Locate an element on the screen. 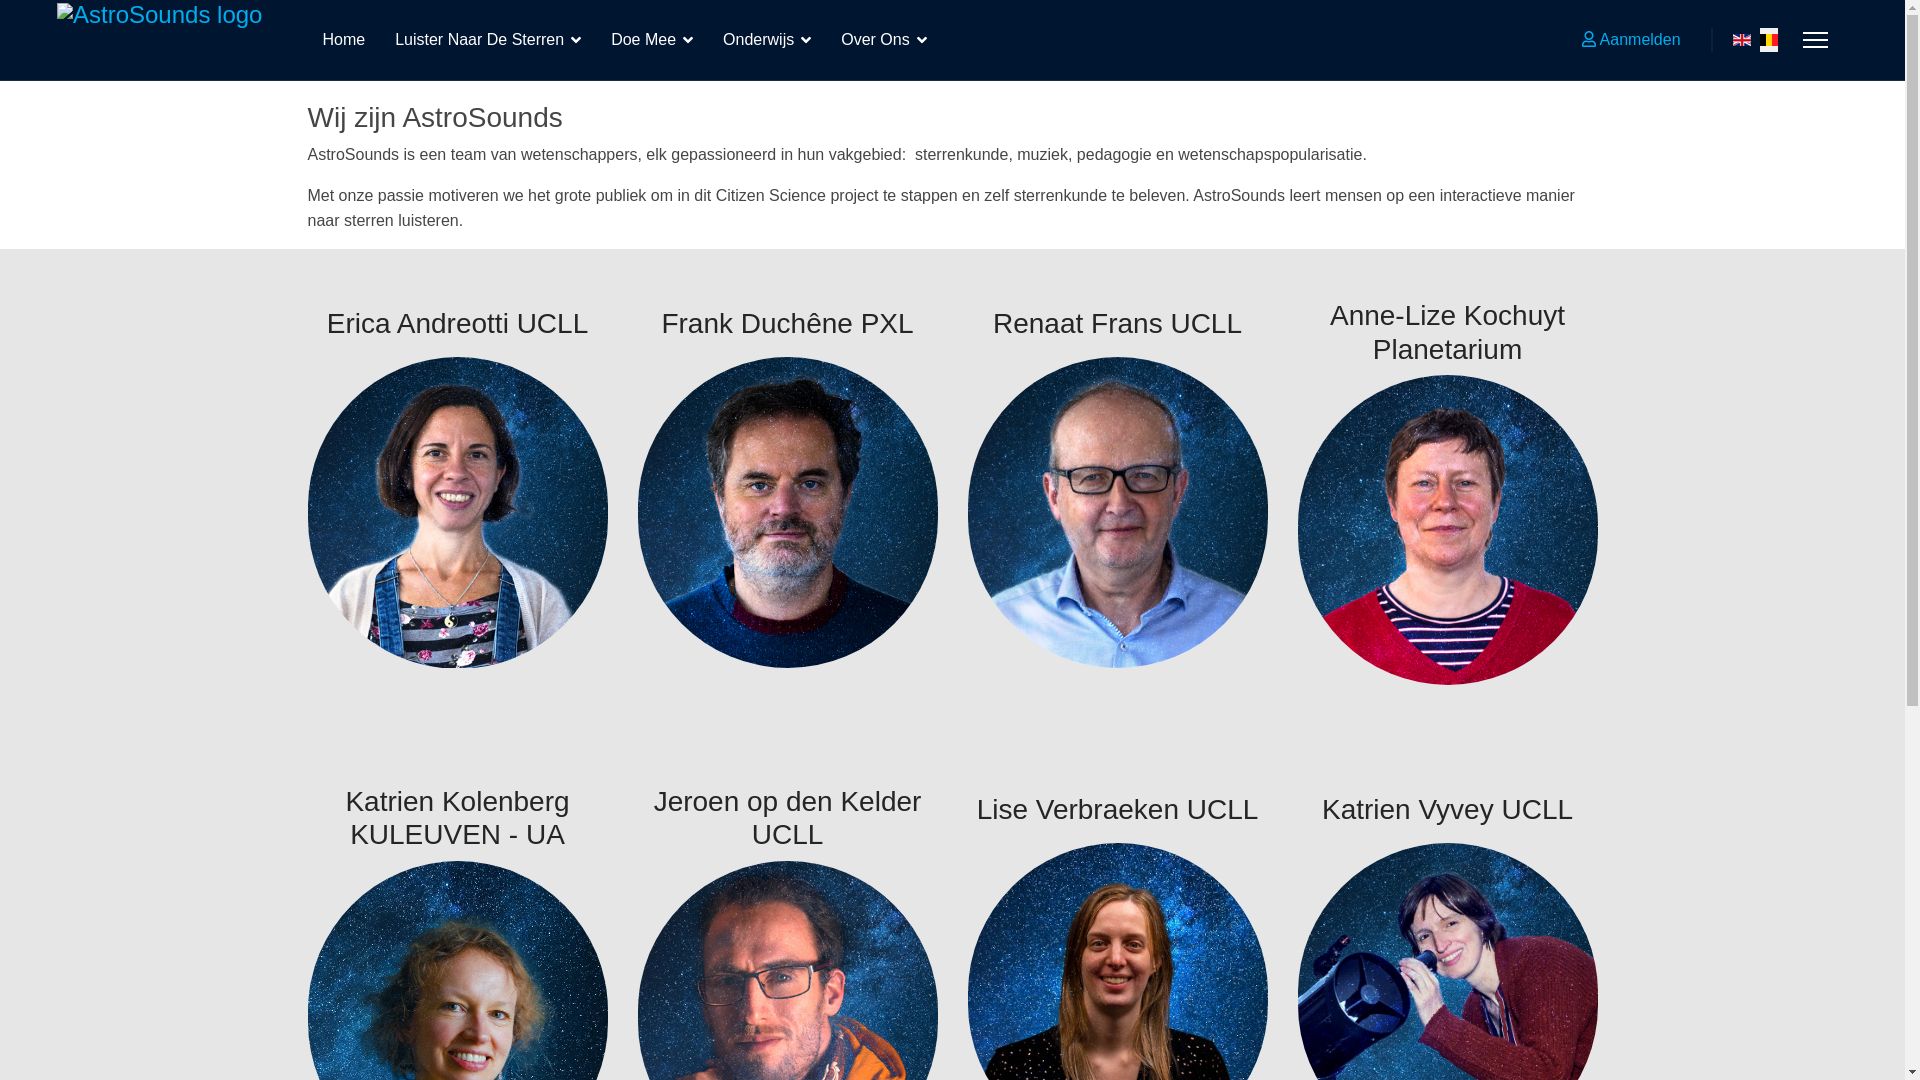 The width and height of the screenshot is (1920, 1080). Menu is located at coordinates (1816, 40).